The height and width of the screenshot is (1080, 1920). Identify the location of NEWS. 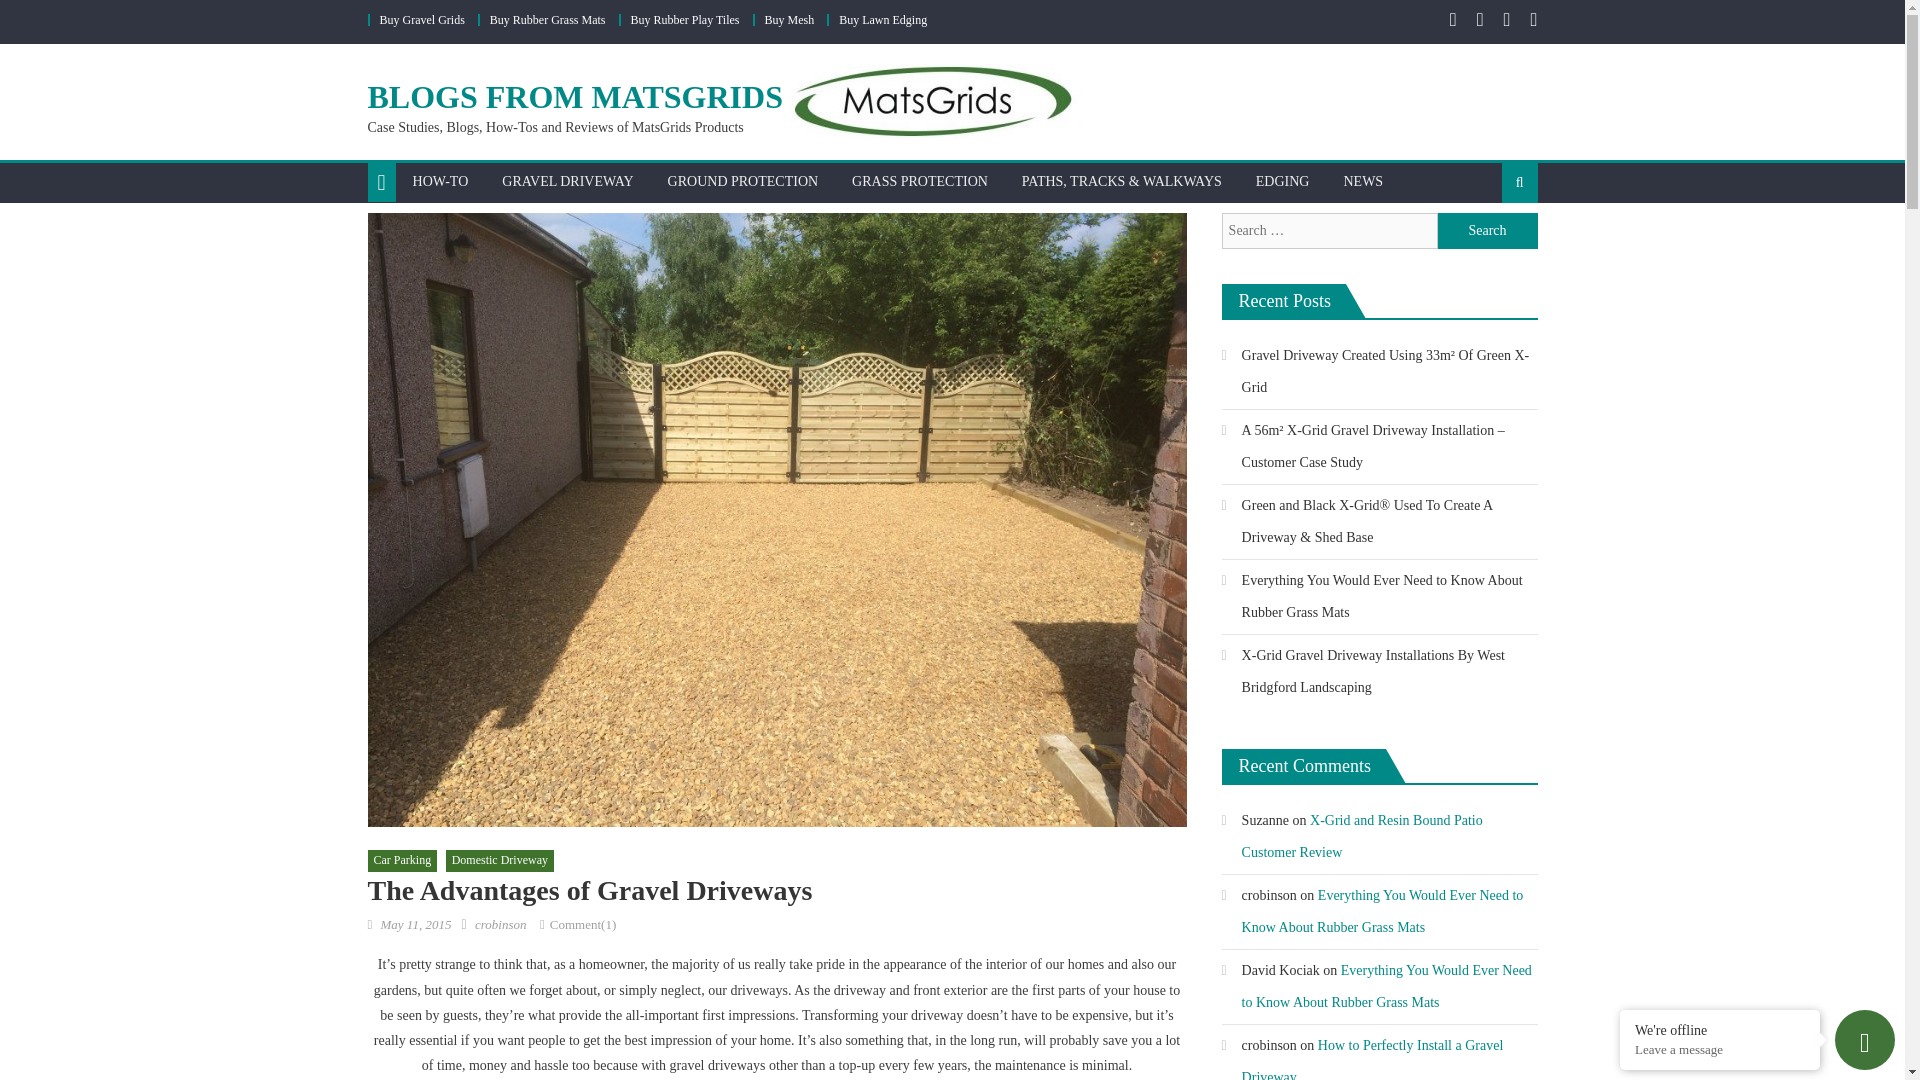
(1362, 182).